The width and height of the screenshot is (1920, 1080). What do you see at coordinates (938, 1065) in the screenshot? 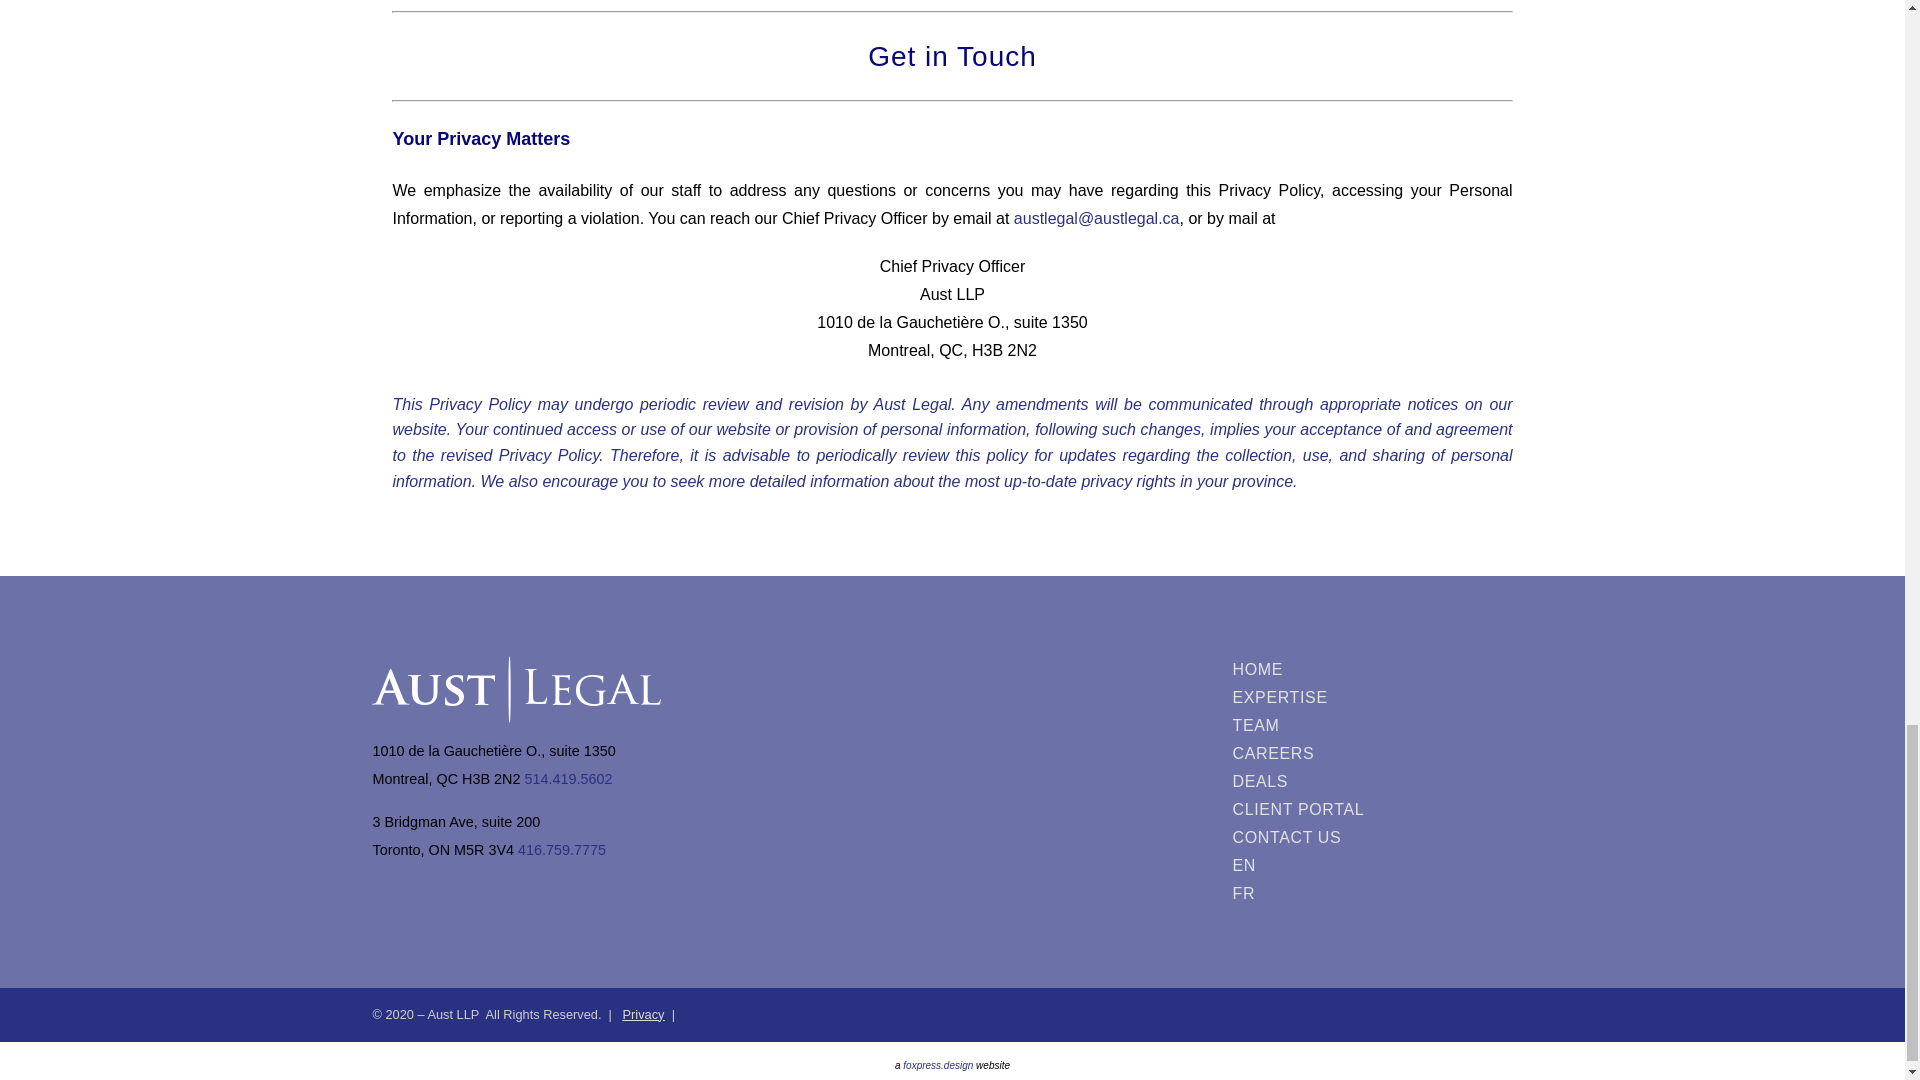
I see `foxpress.design` at bounding box center [938, 1065].